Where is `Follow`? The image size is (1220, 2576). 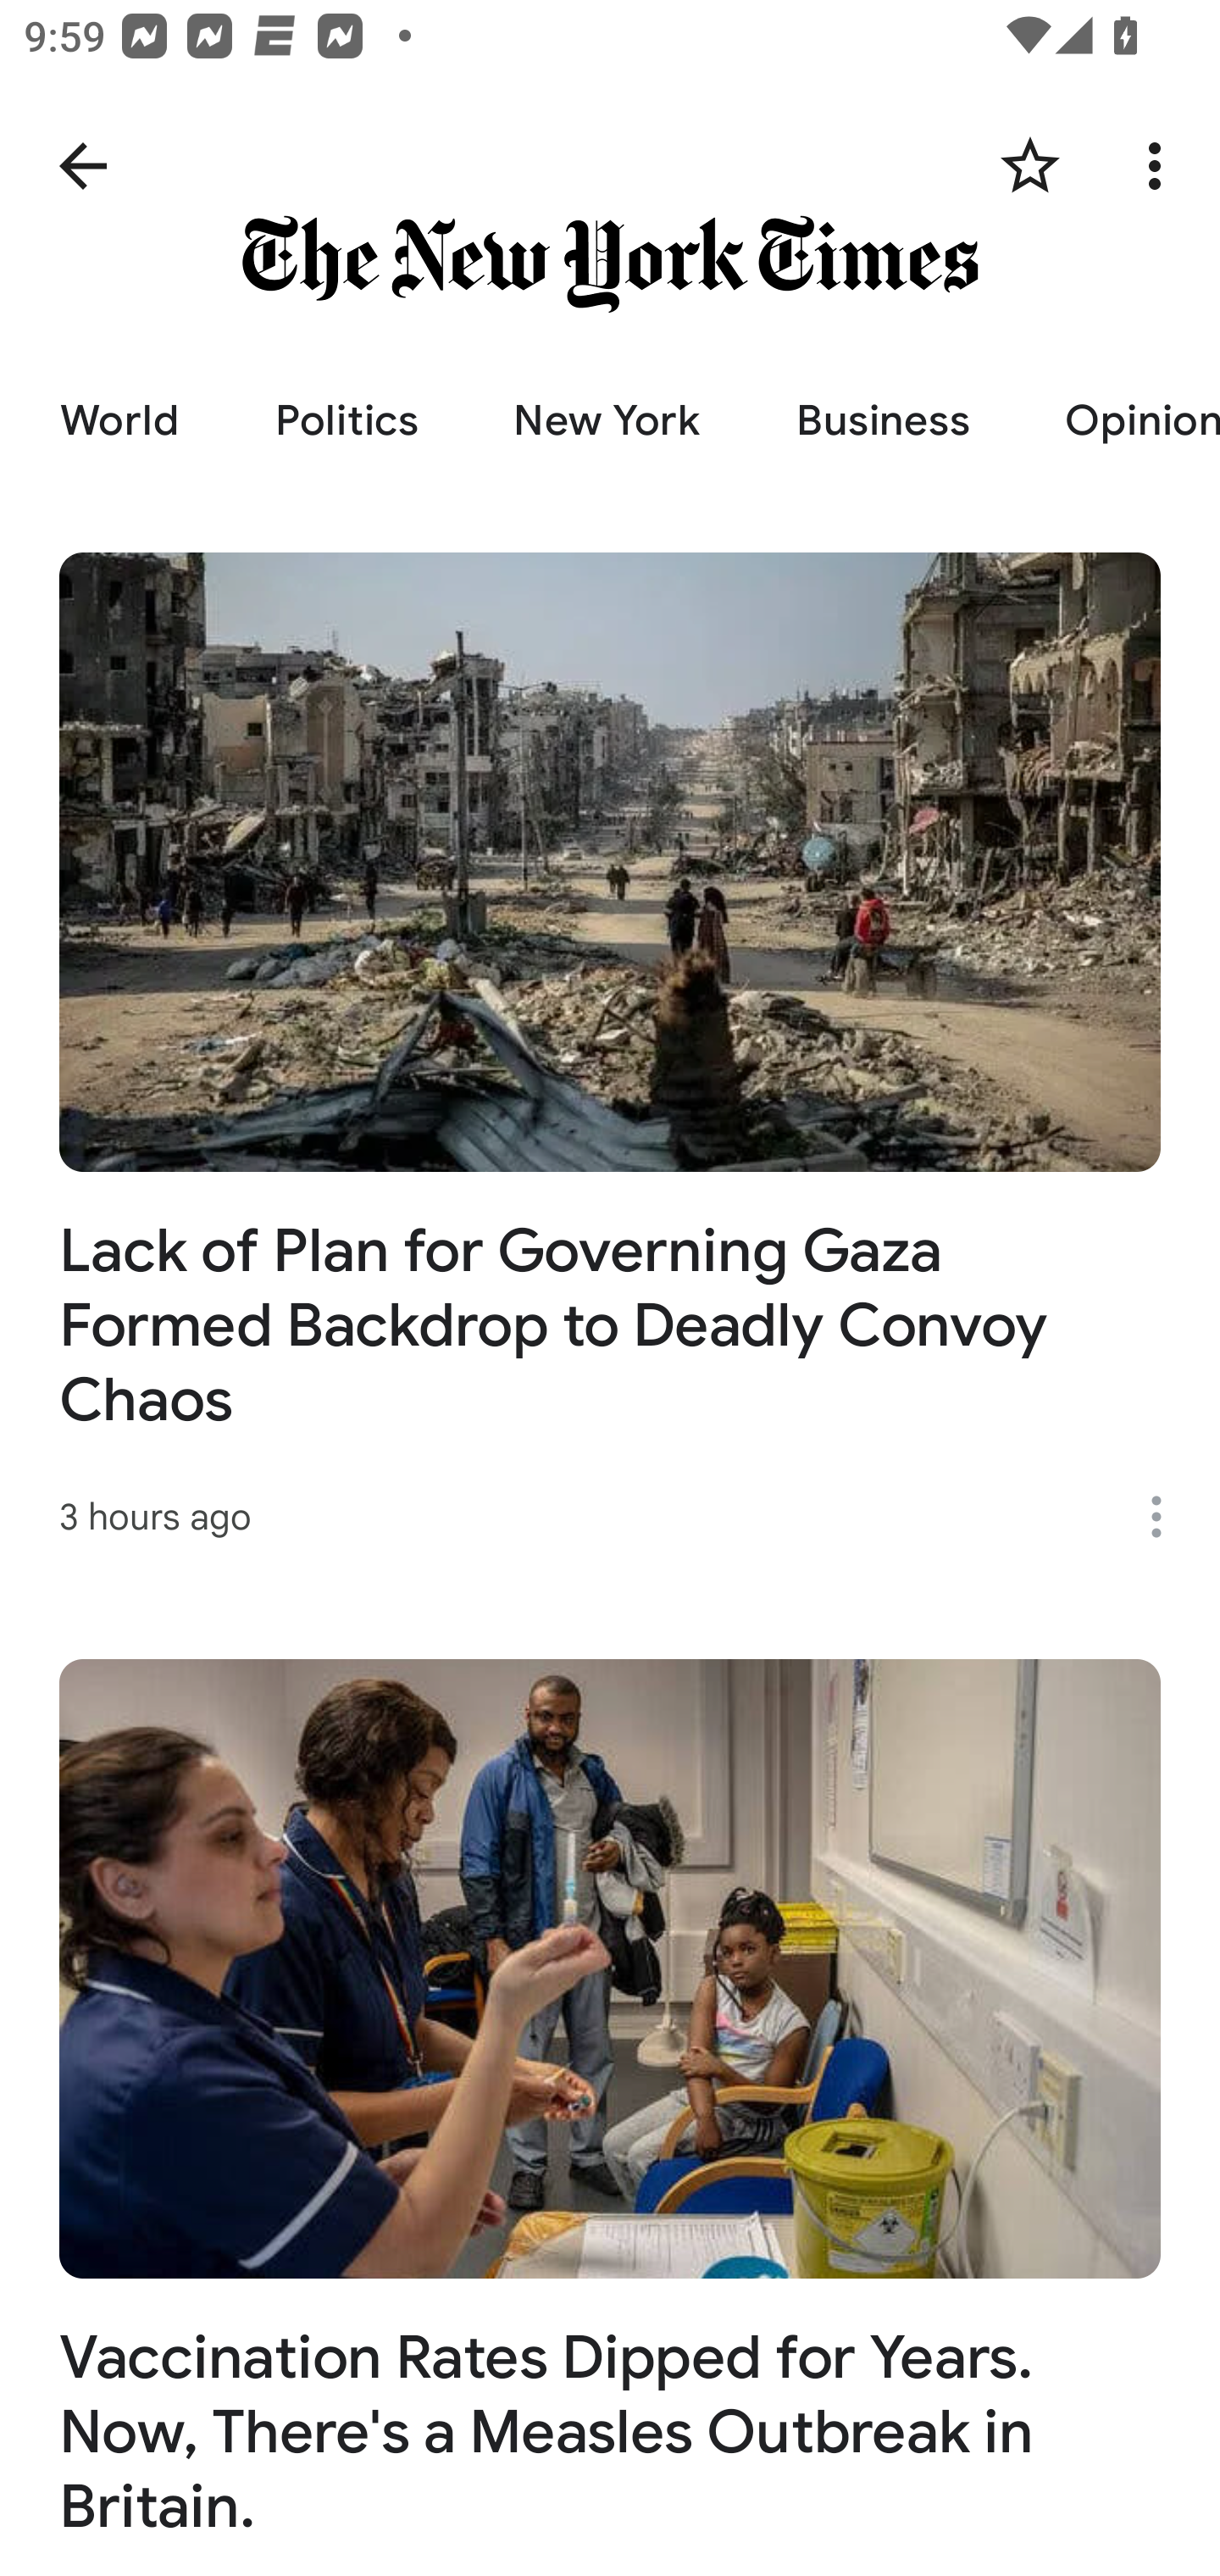 Follow is located at coordinates (1030, 166).